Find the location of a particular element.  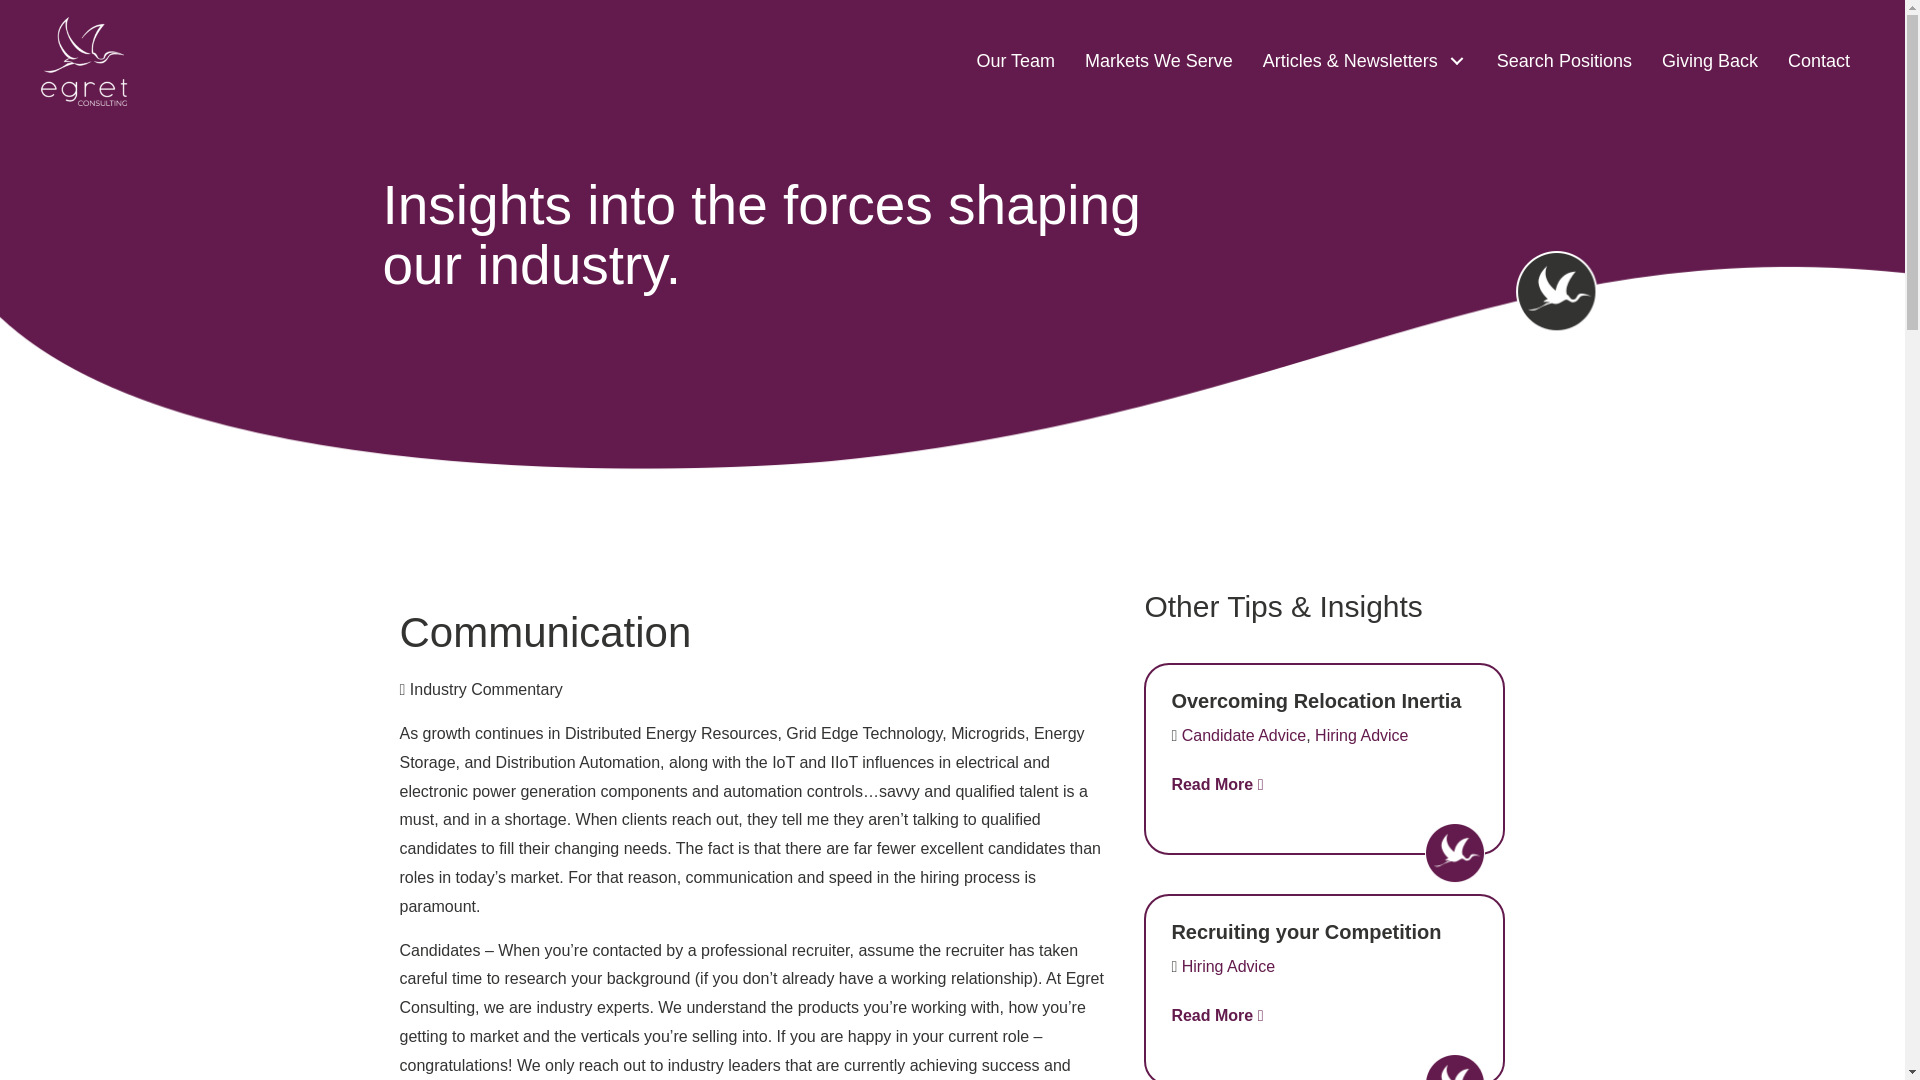

Overcoming Relocation Inertia is located at coordinates (1316, 700).